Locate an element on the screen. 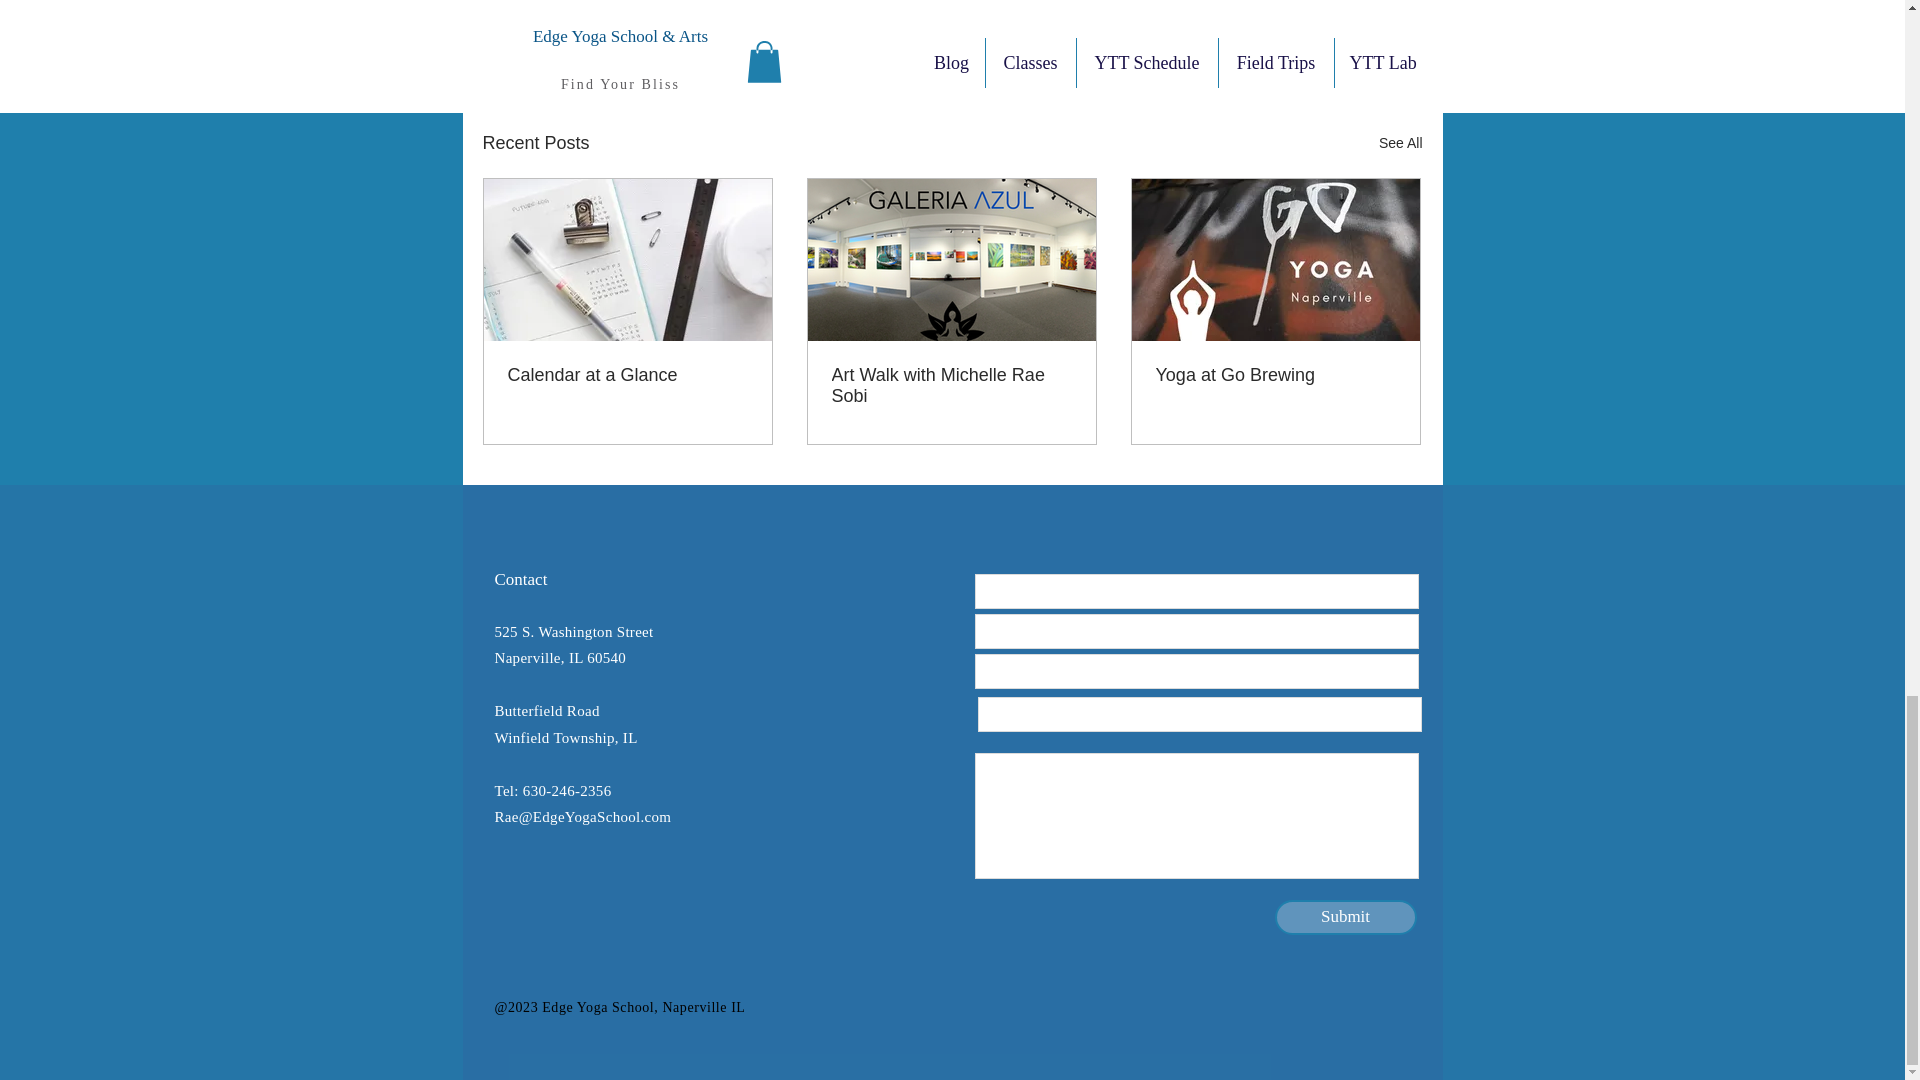  Submit is located at coordinates (1345, 917).